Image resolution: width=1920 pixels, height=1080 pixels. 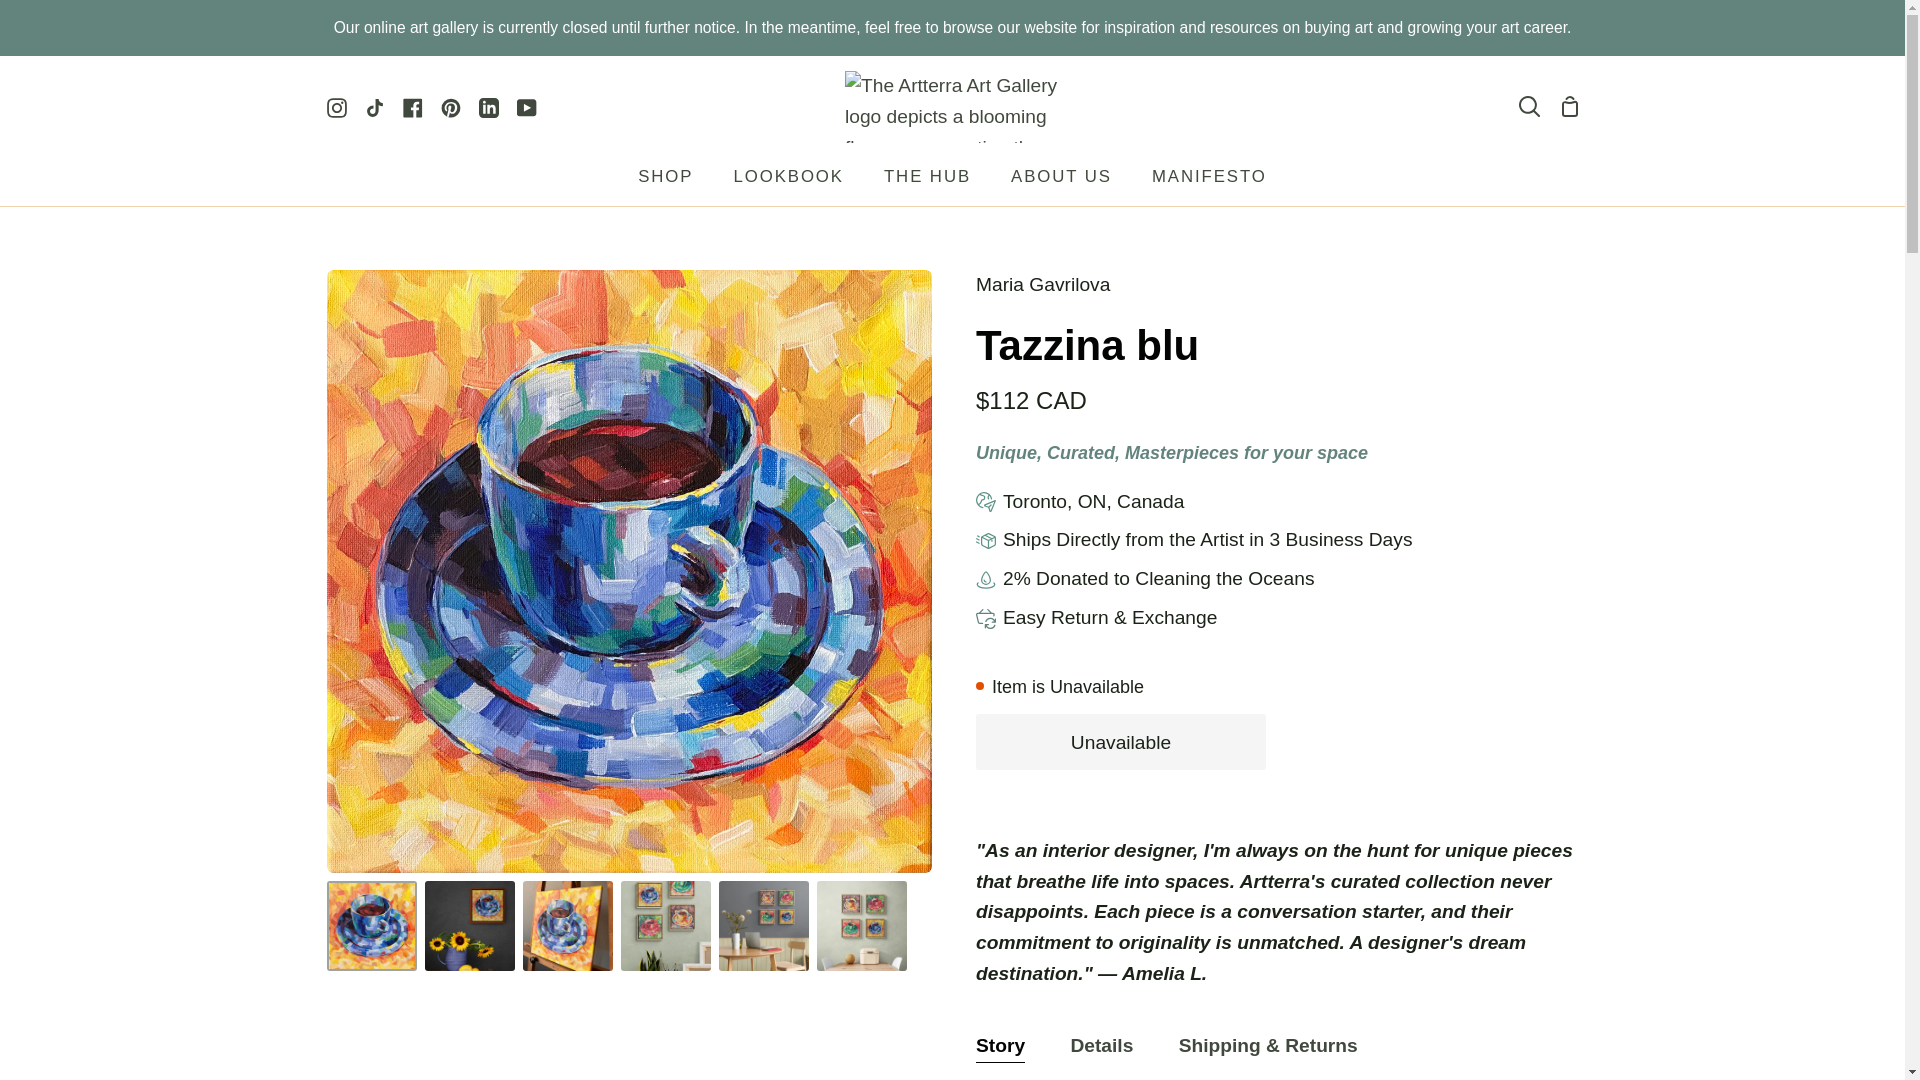 What do you see at coordinates (787, 182) in the screenshot?
I see `LOOKBOOK` at bounding box center [787, 182].